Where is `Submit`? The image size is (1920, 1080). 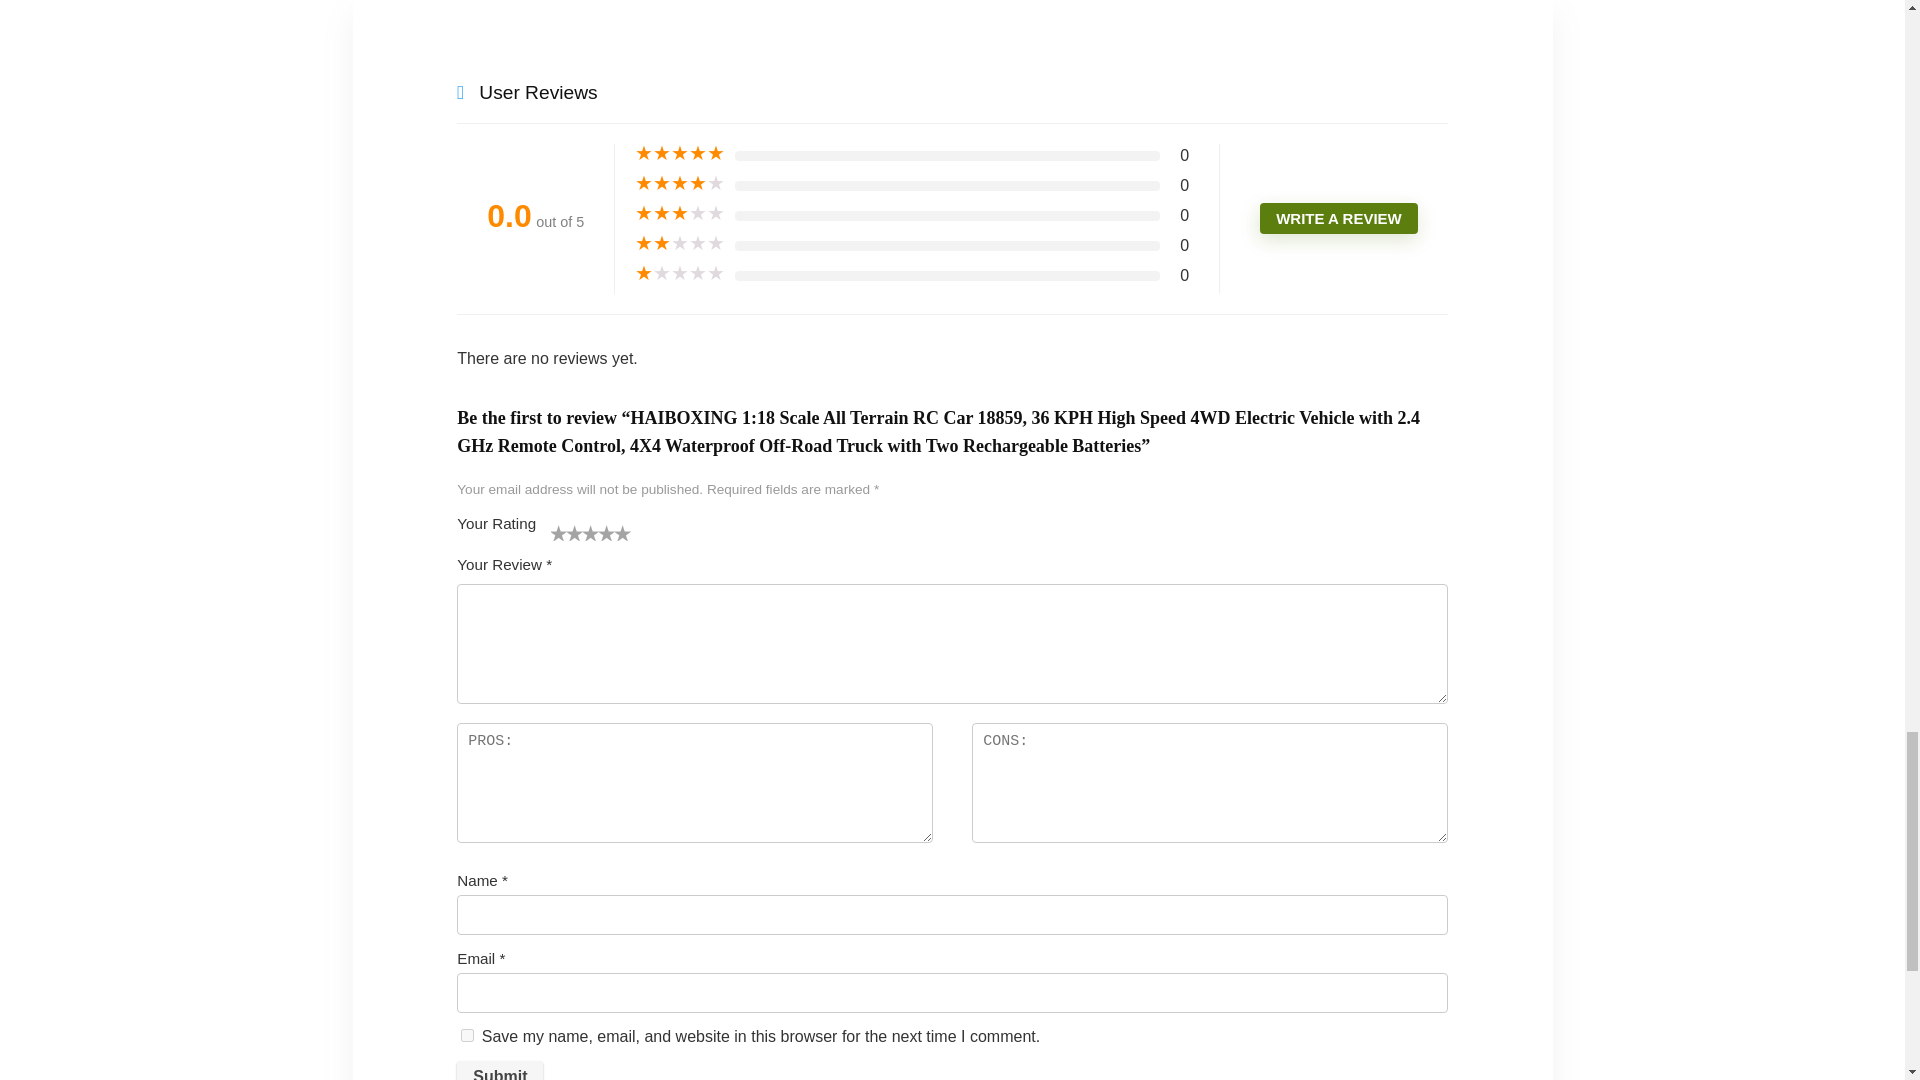 Submit is located at coordinates (500, 1070).